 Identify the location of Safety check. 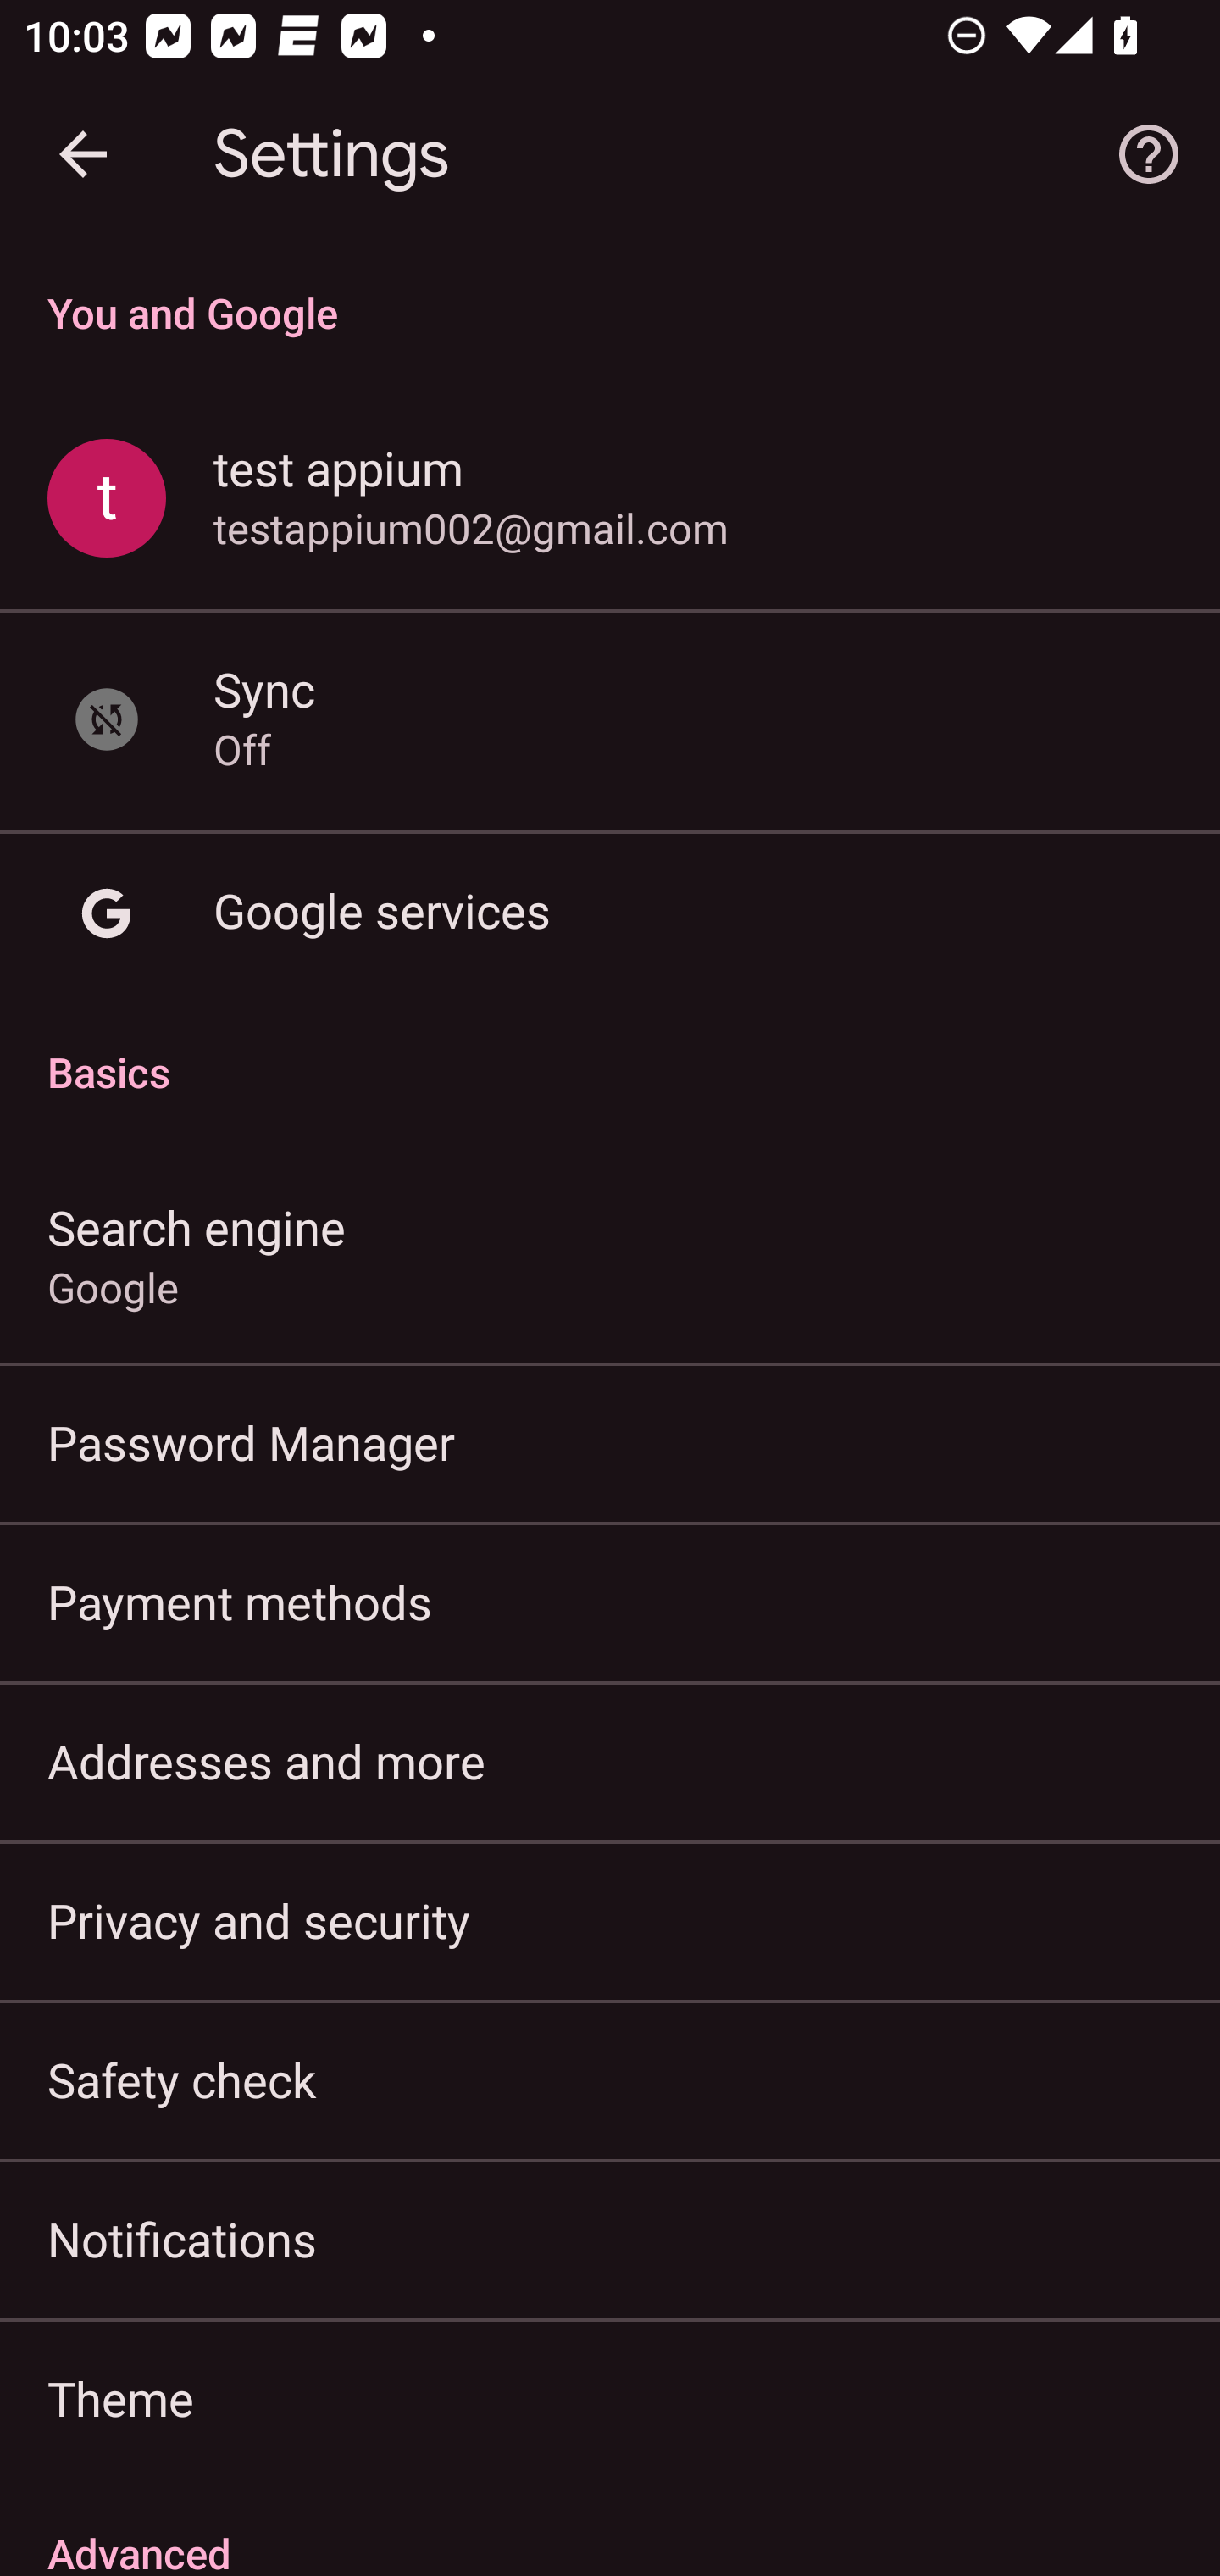
(610, 2079).